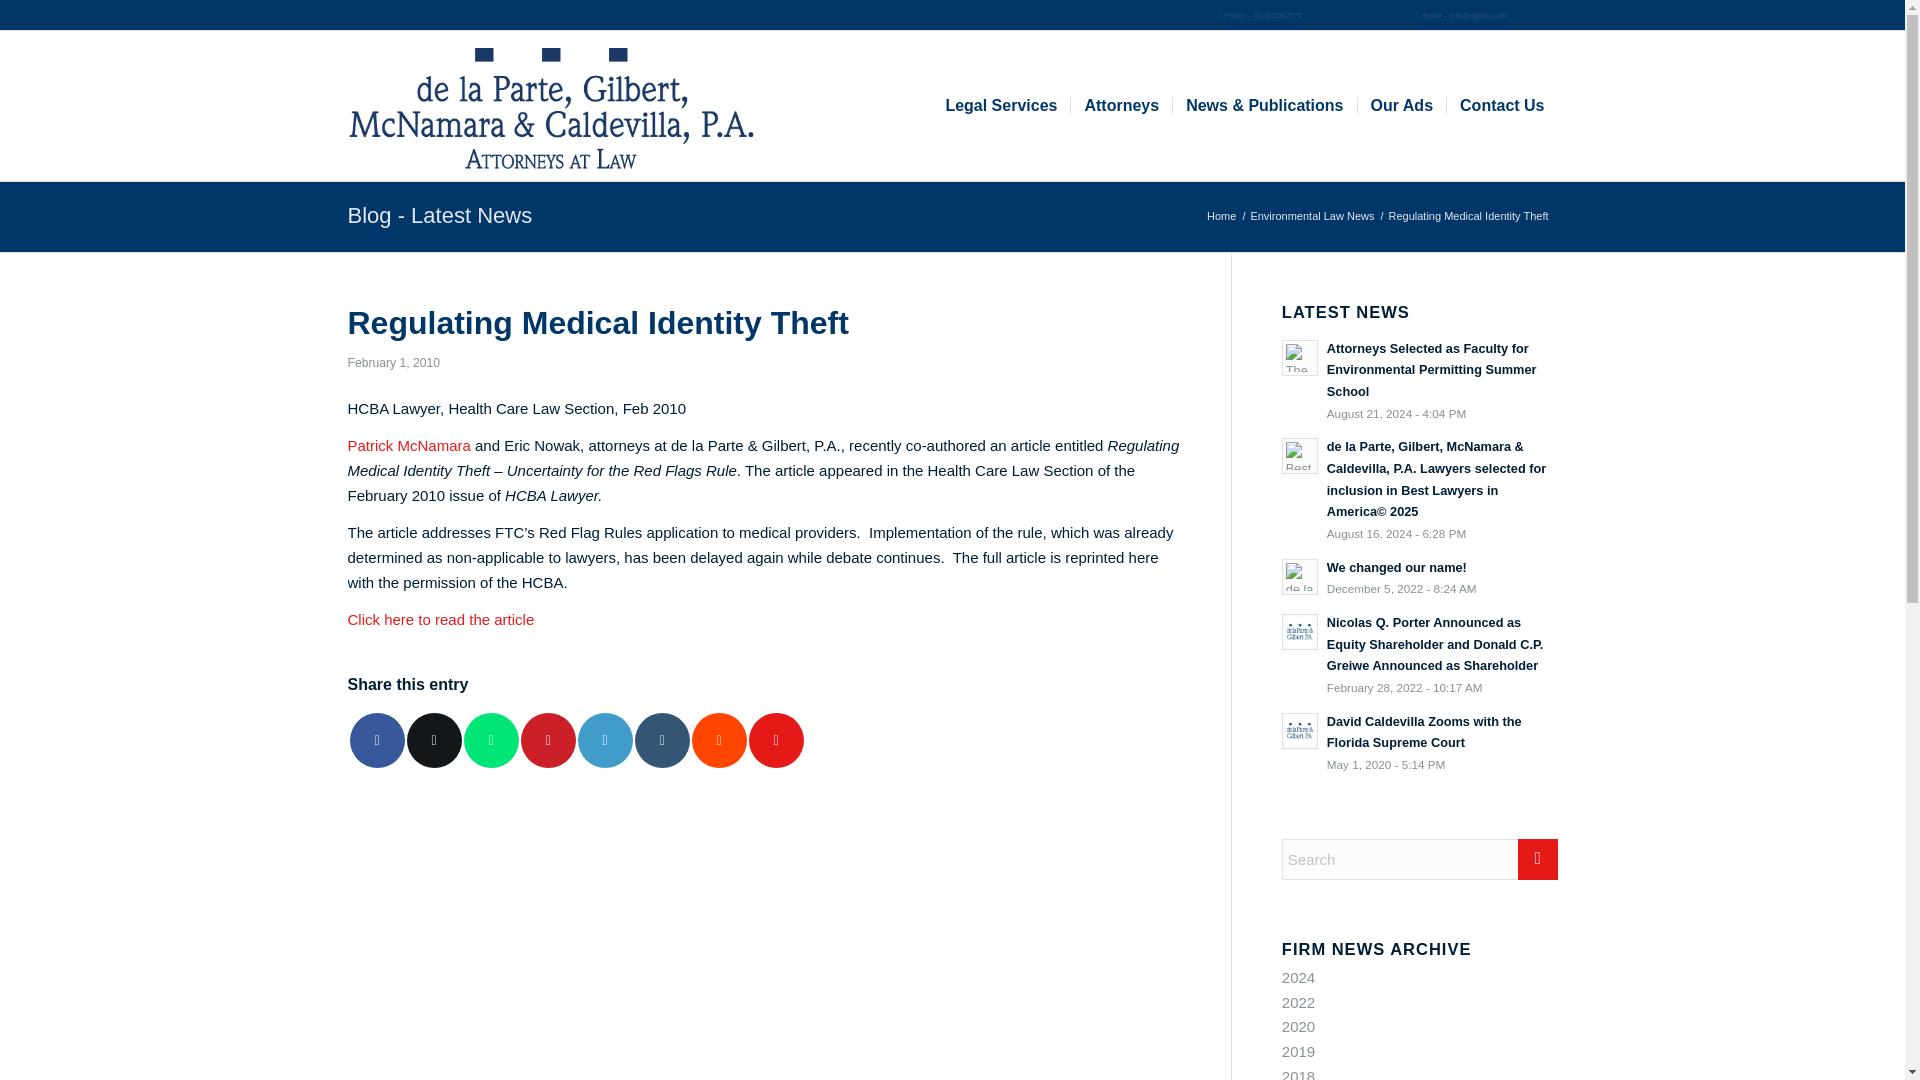 The height and width of the screenshot is (1080, 1920). Describe the element at coordinates (1220, 216) in the screenshot. I see `Home` at that location.